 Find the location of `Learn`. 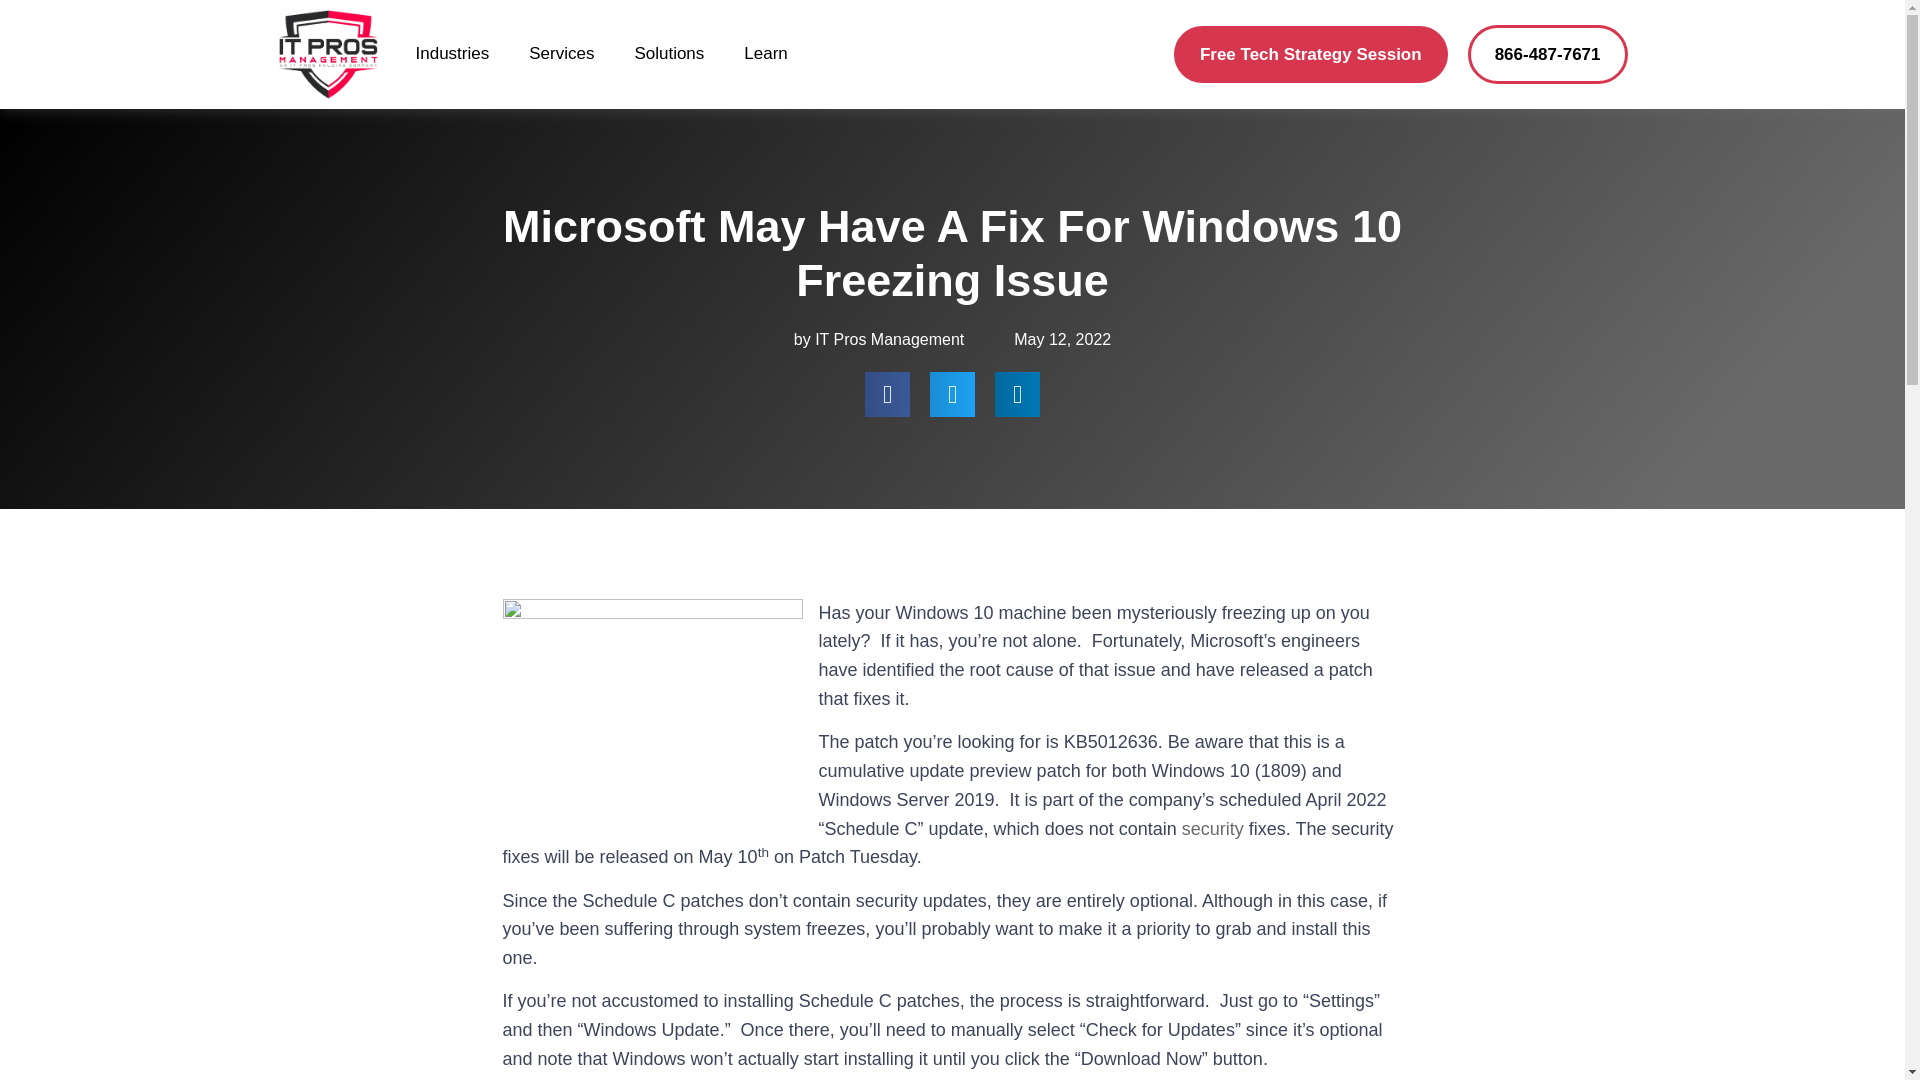

Learn is located at coordinates (766, 54).